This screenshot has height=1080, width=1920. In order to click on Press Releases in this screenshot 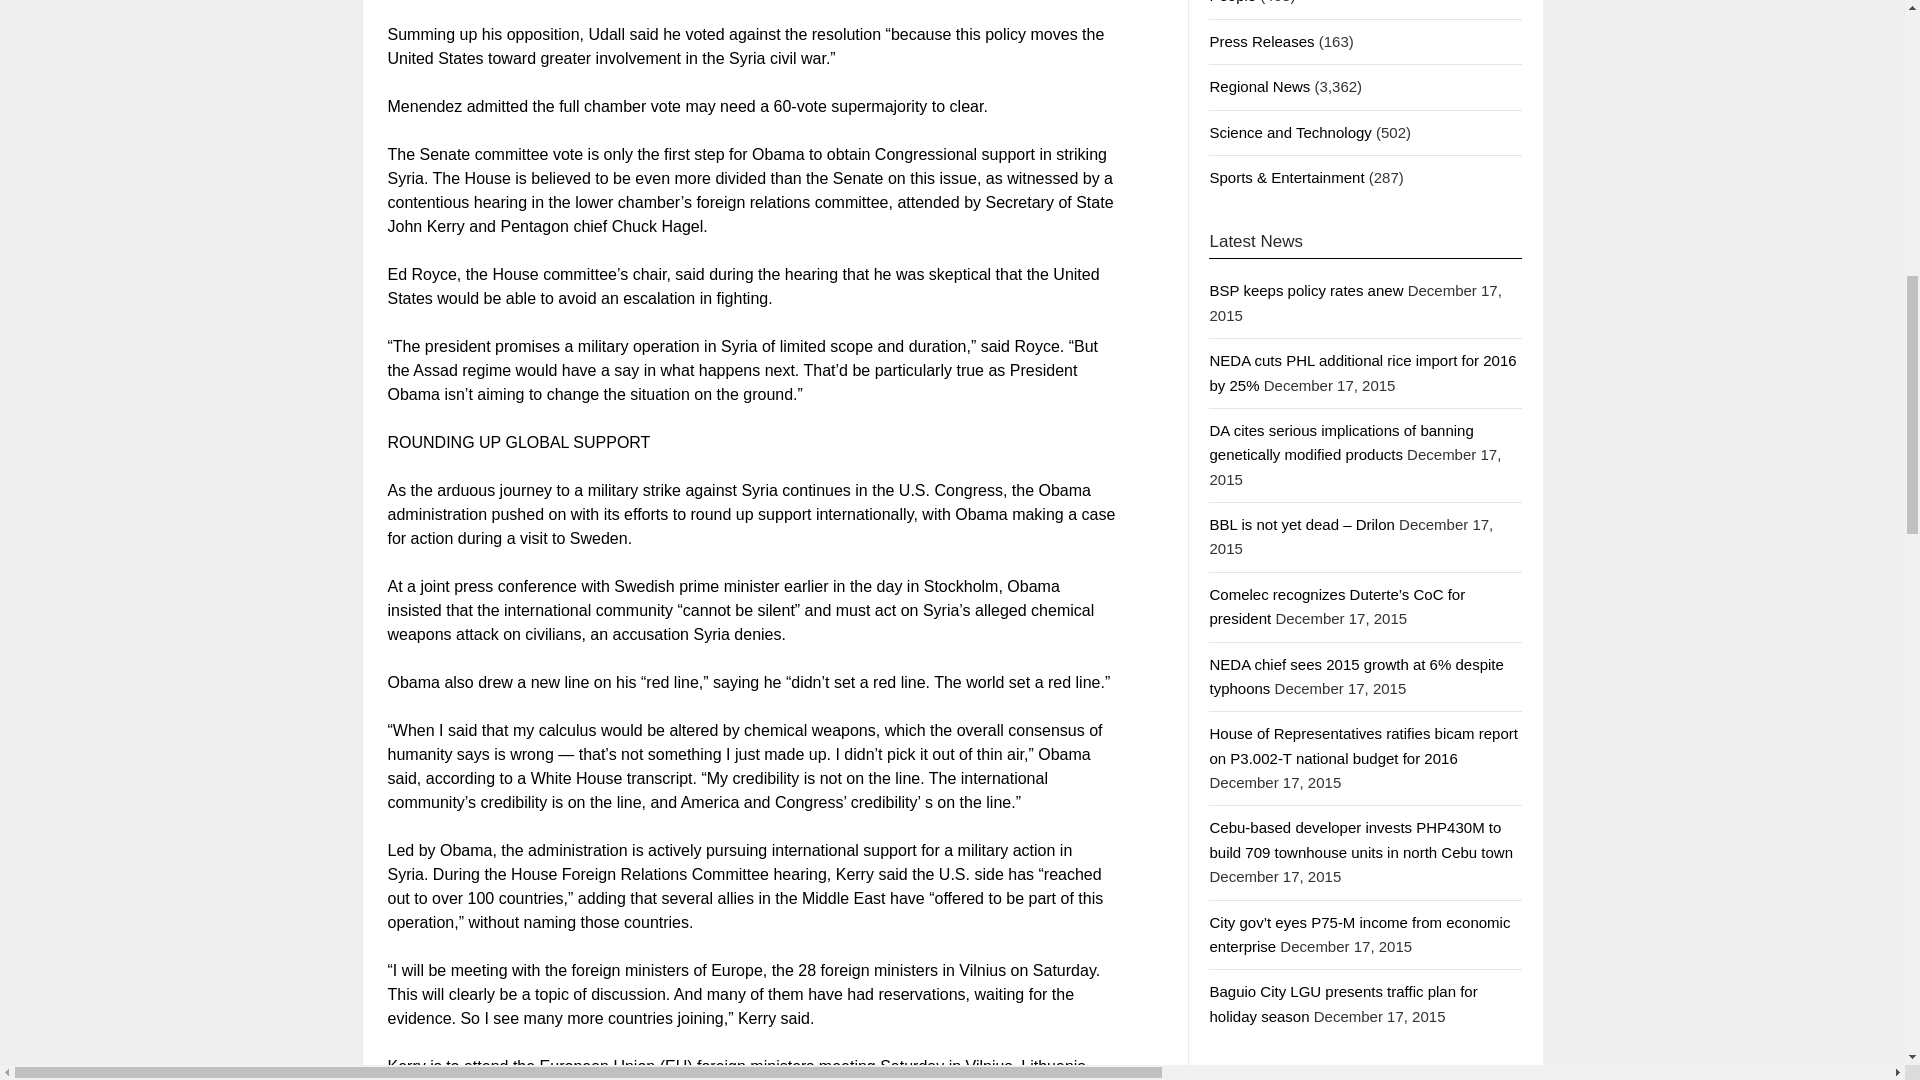, I will do `click(1261, 41)`.